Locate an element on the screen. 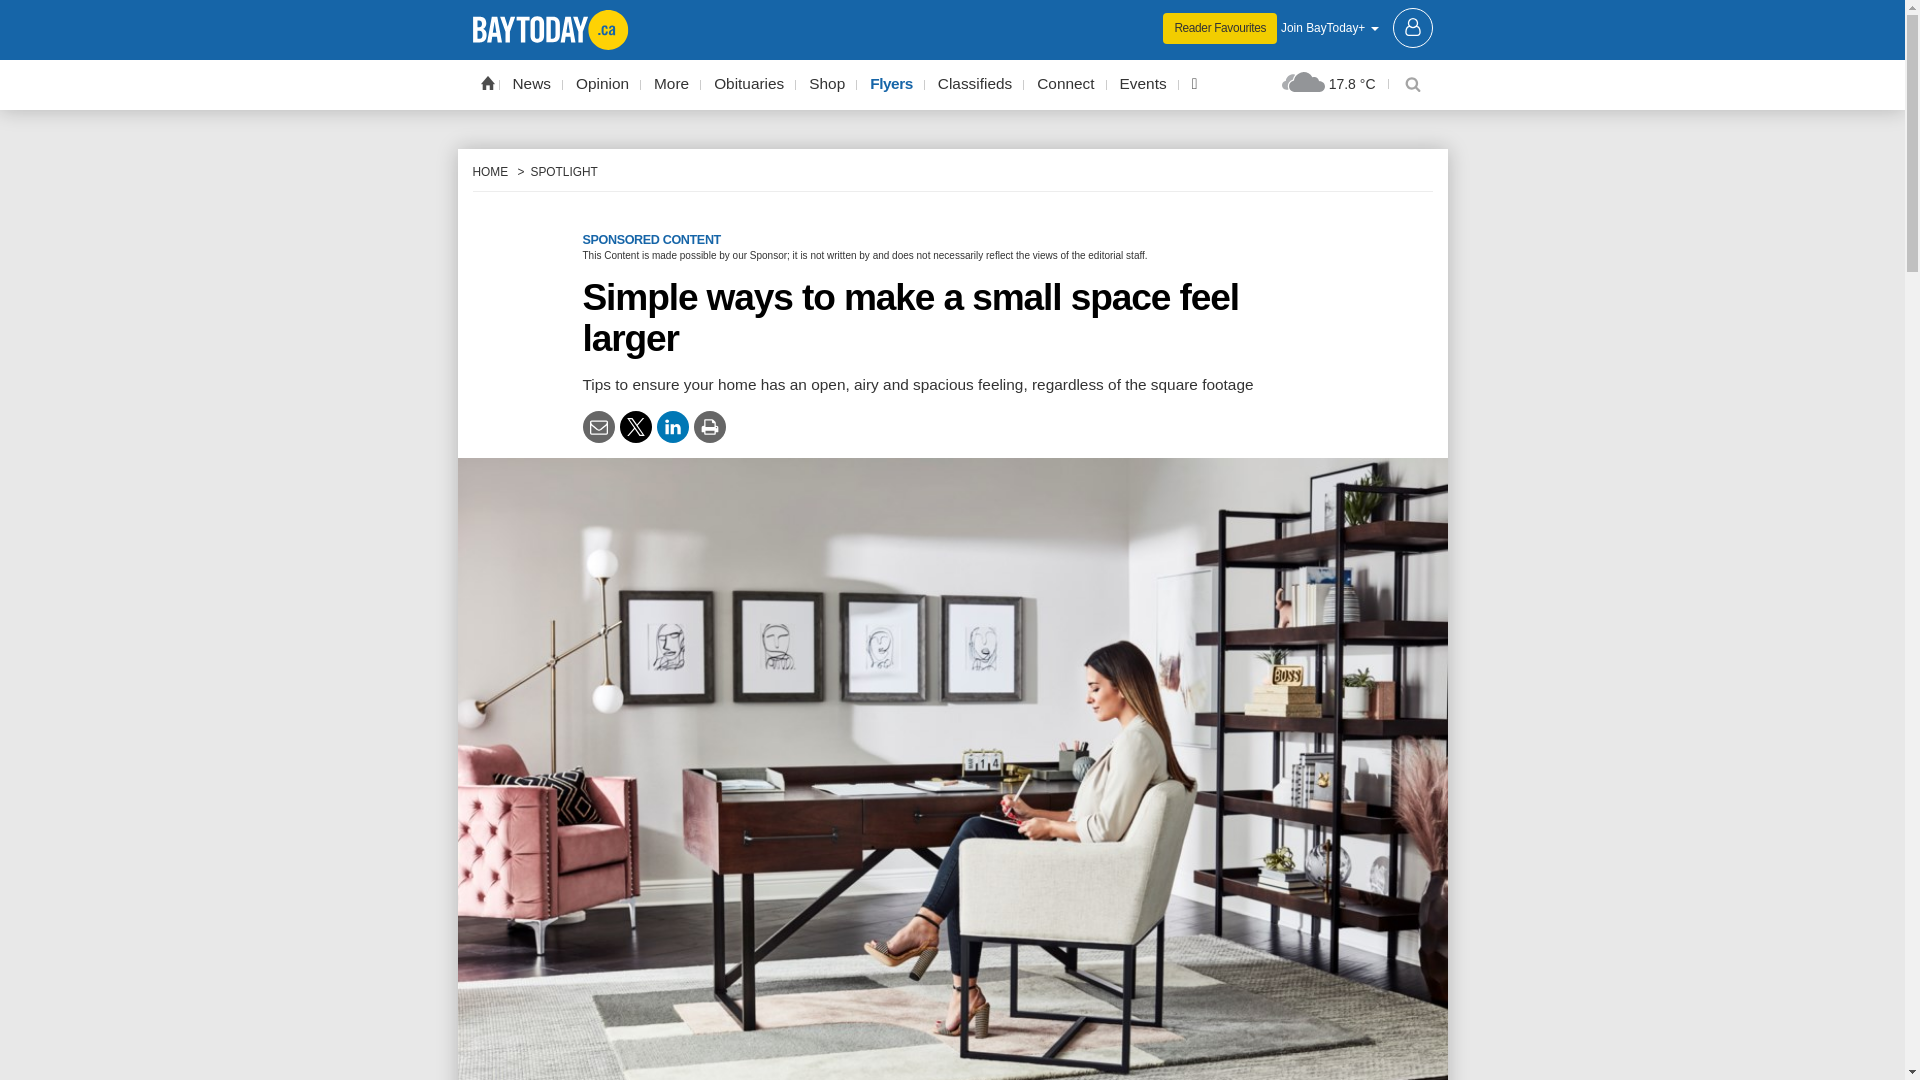 This screenshot has width=1920, height=1080. Home is located at coordinates (486, 82).